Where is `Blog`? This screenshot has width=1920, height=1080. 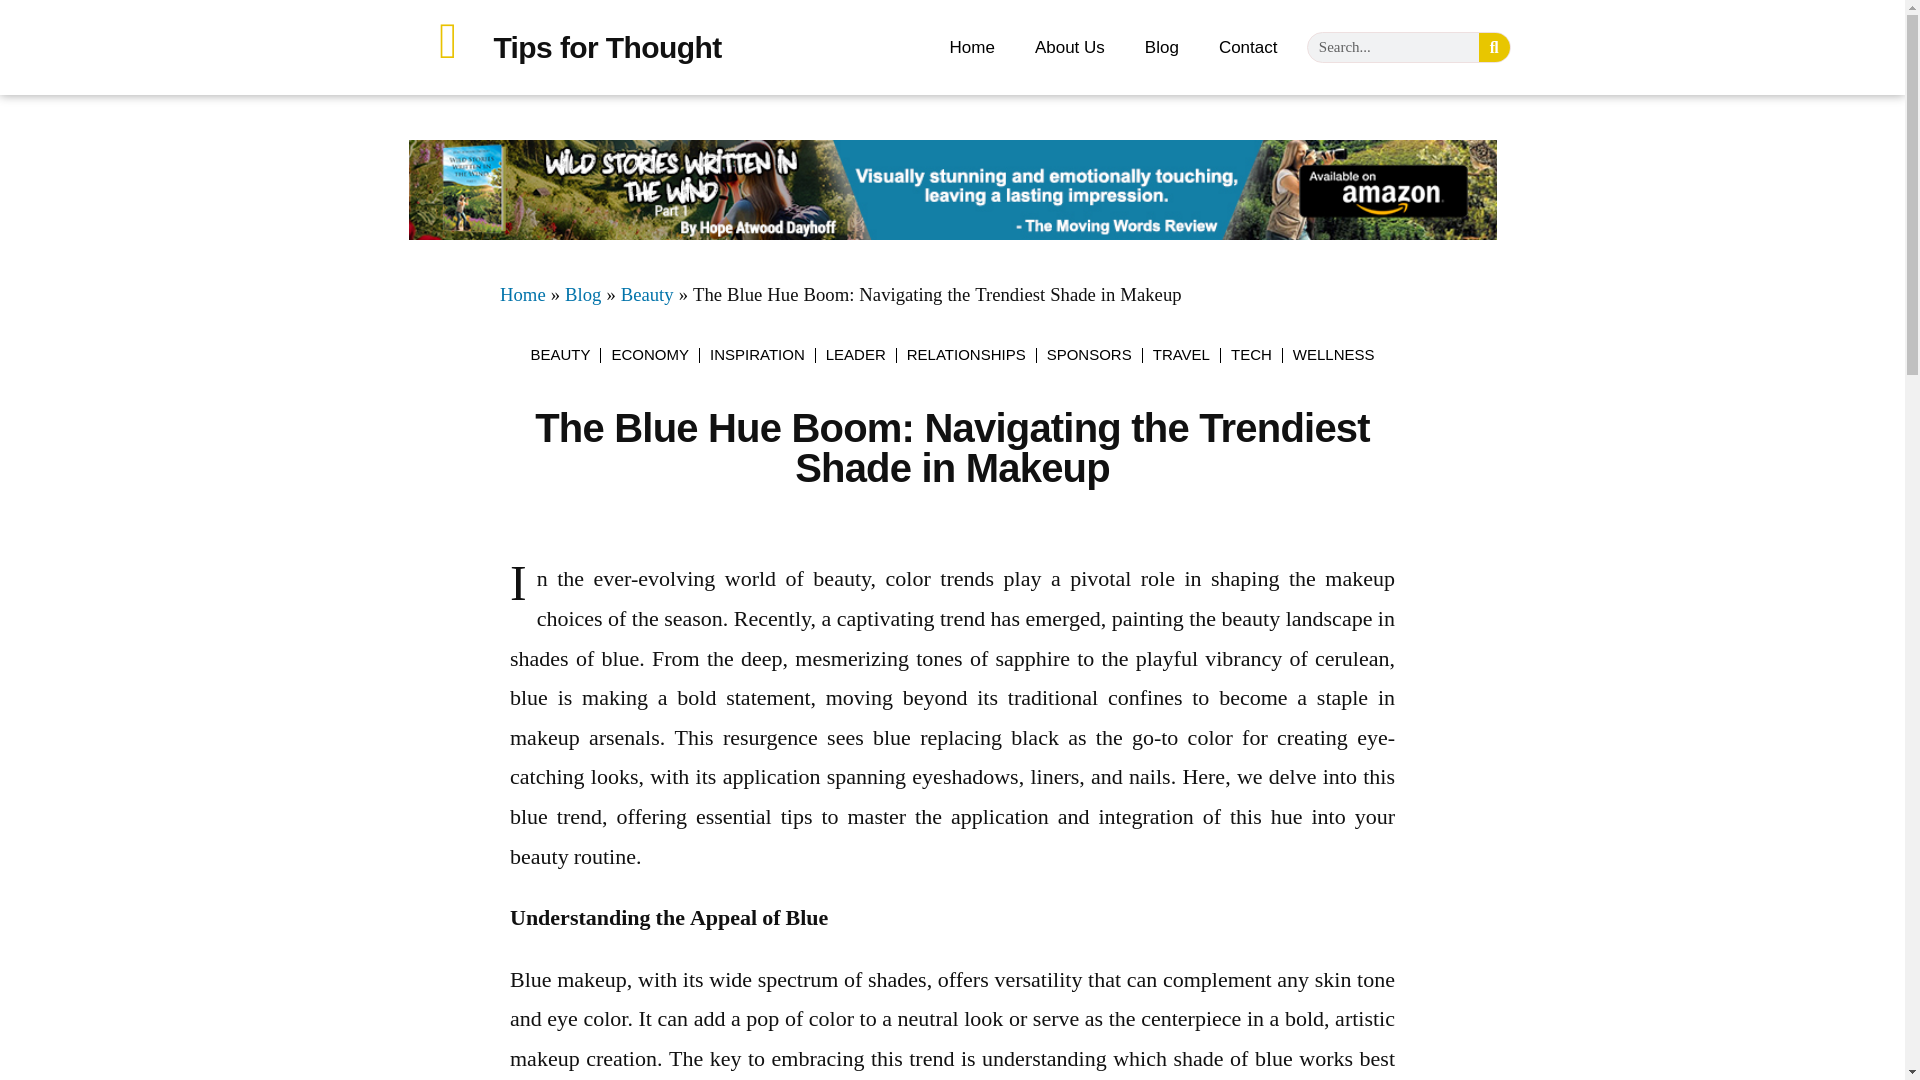 Blog is located at coordinates (582, 295).